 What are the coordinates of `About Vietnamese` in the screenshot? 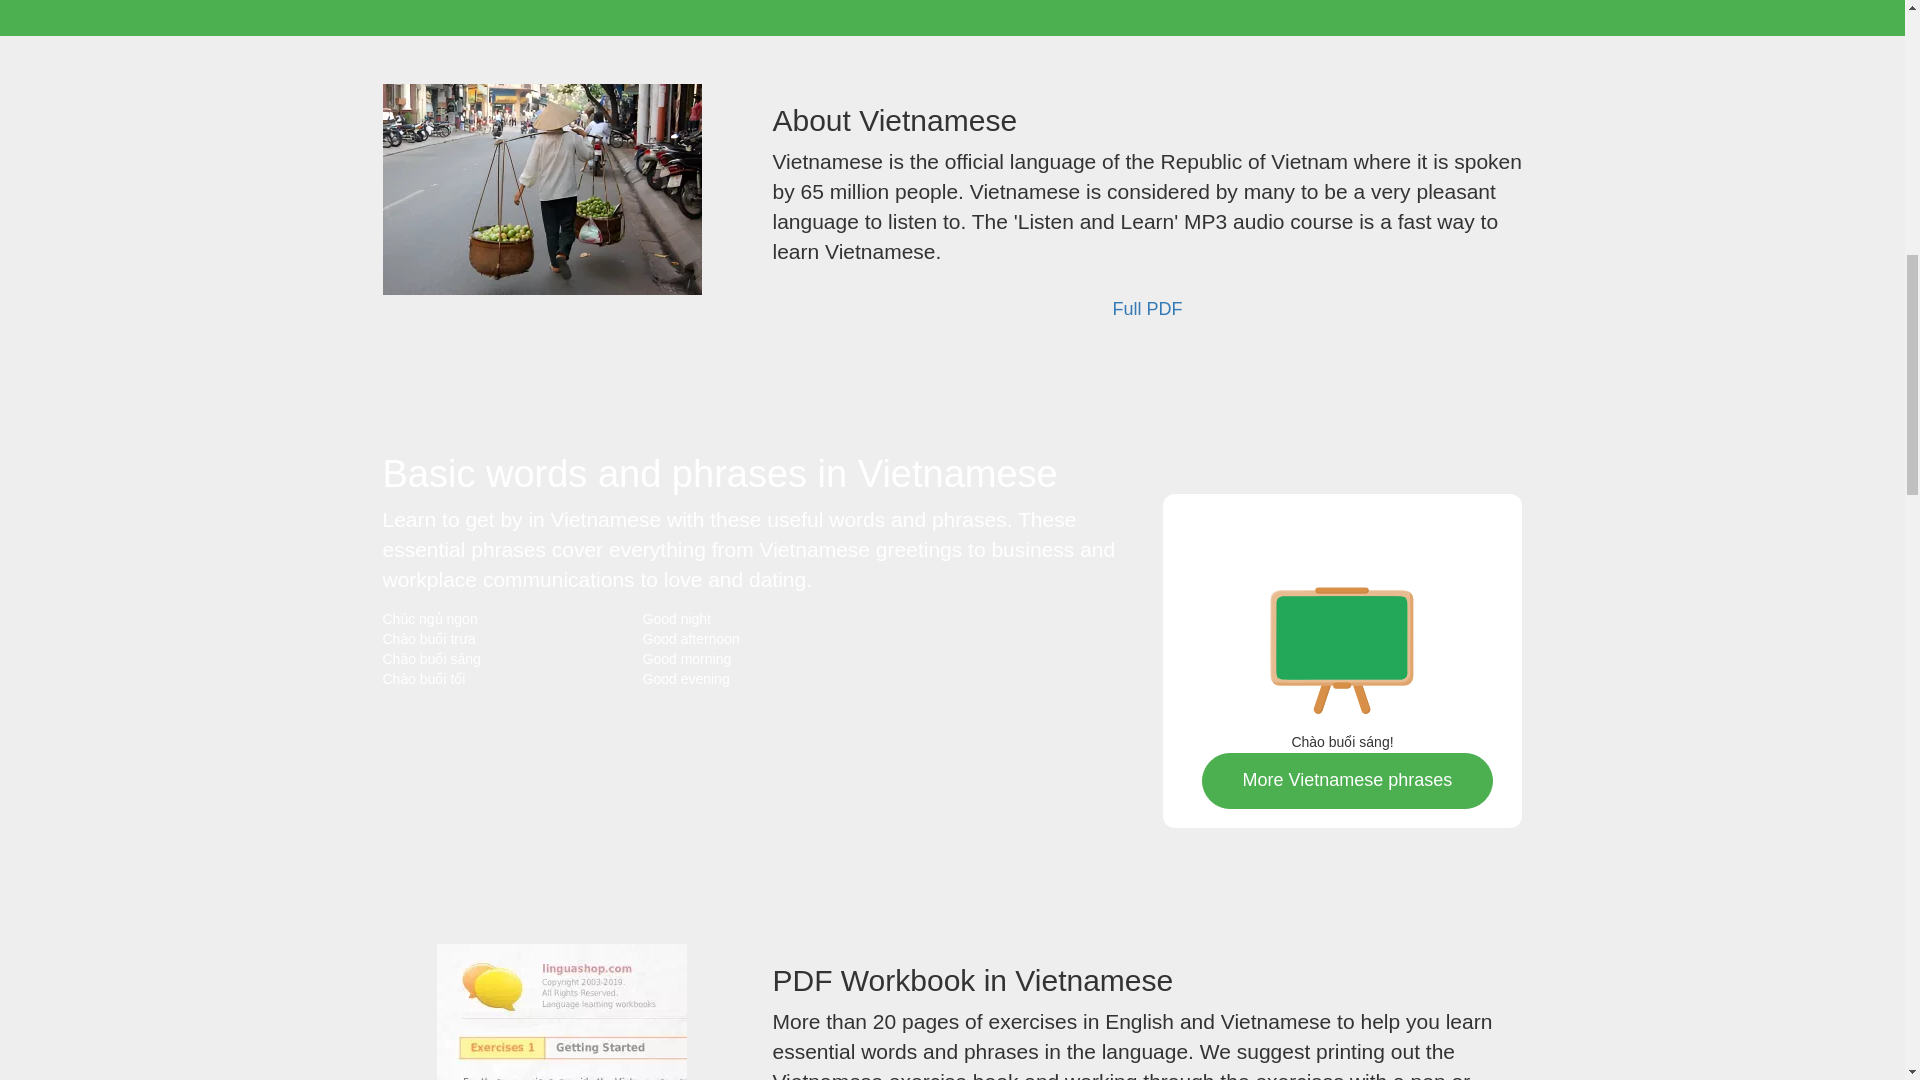 It's located at (541, 189).